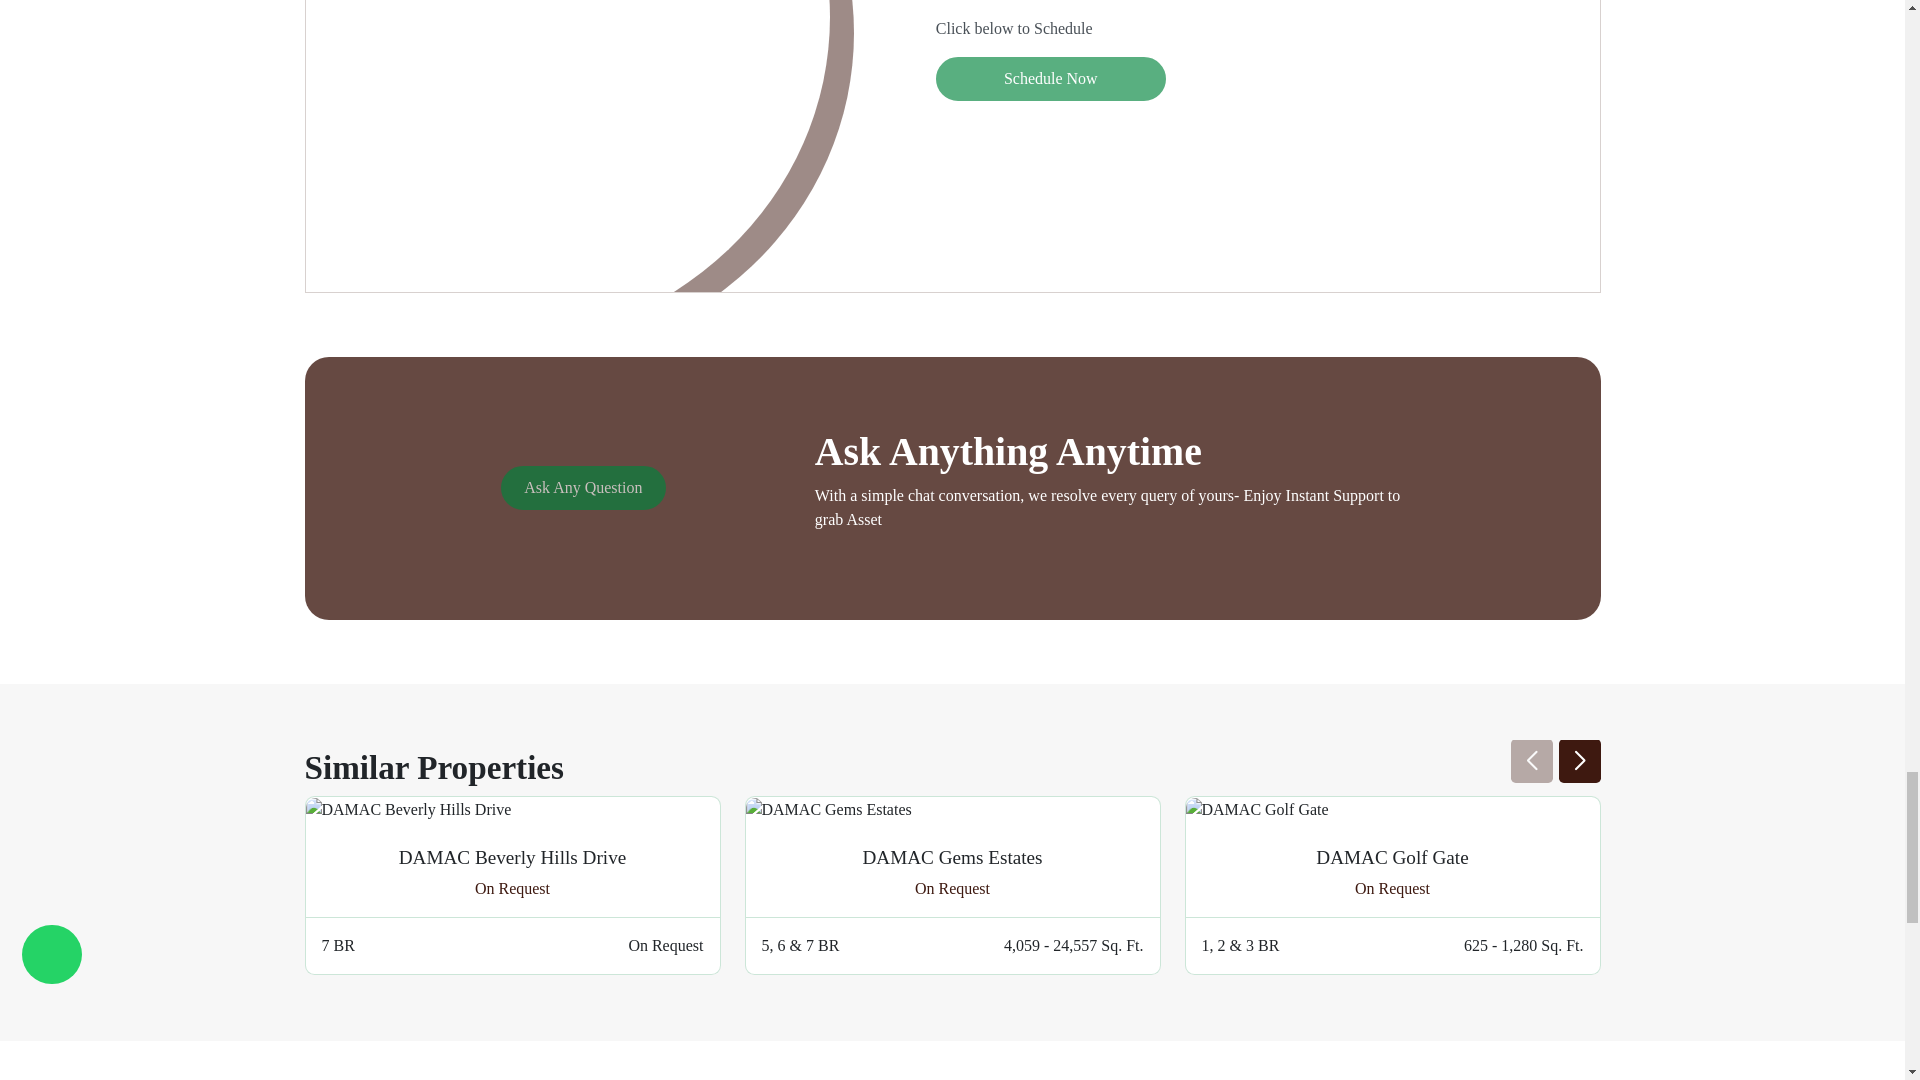  I want to click on DAMAC Golf Gate, so click(1257, 810).